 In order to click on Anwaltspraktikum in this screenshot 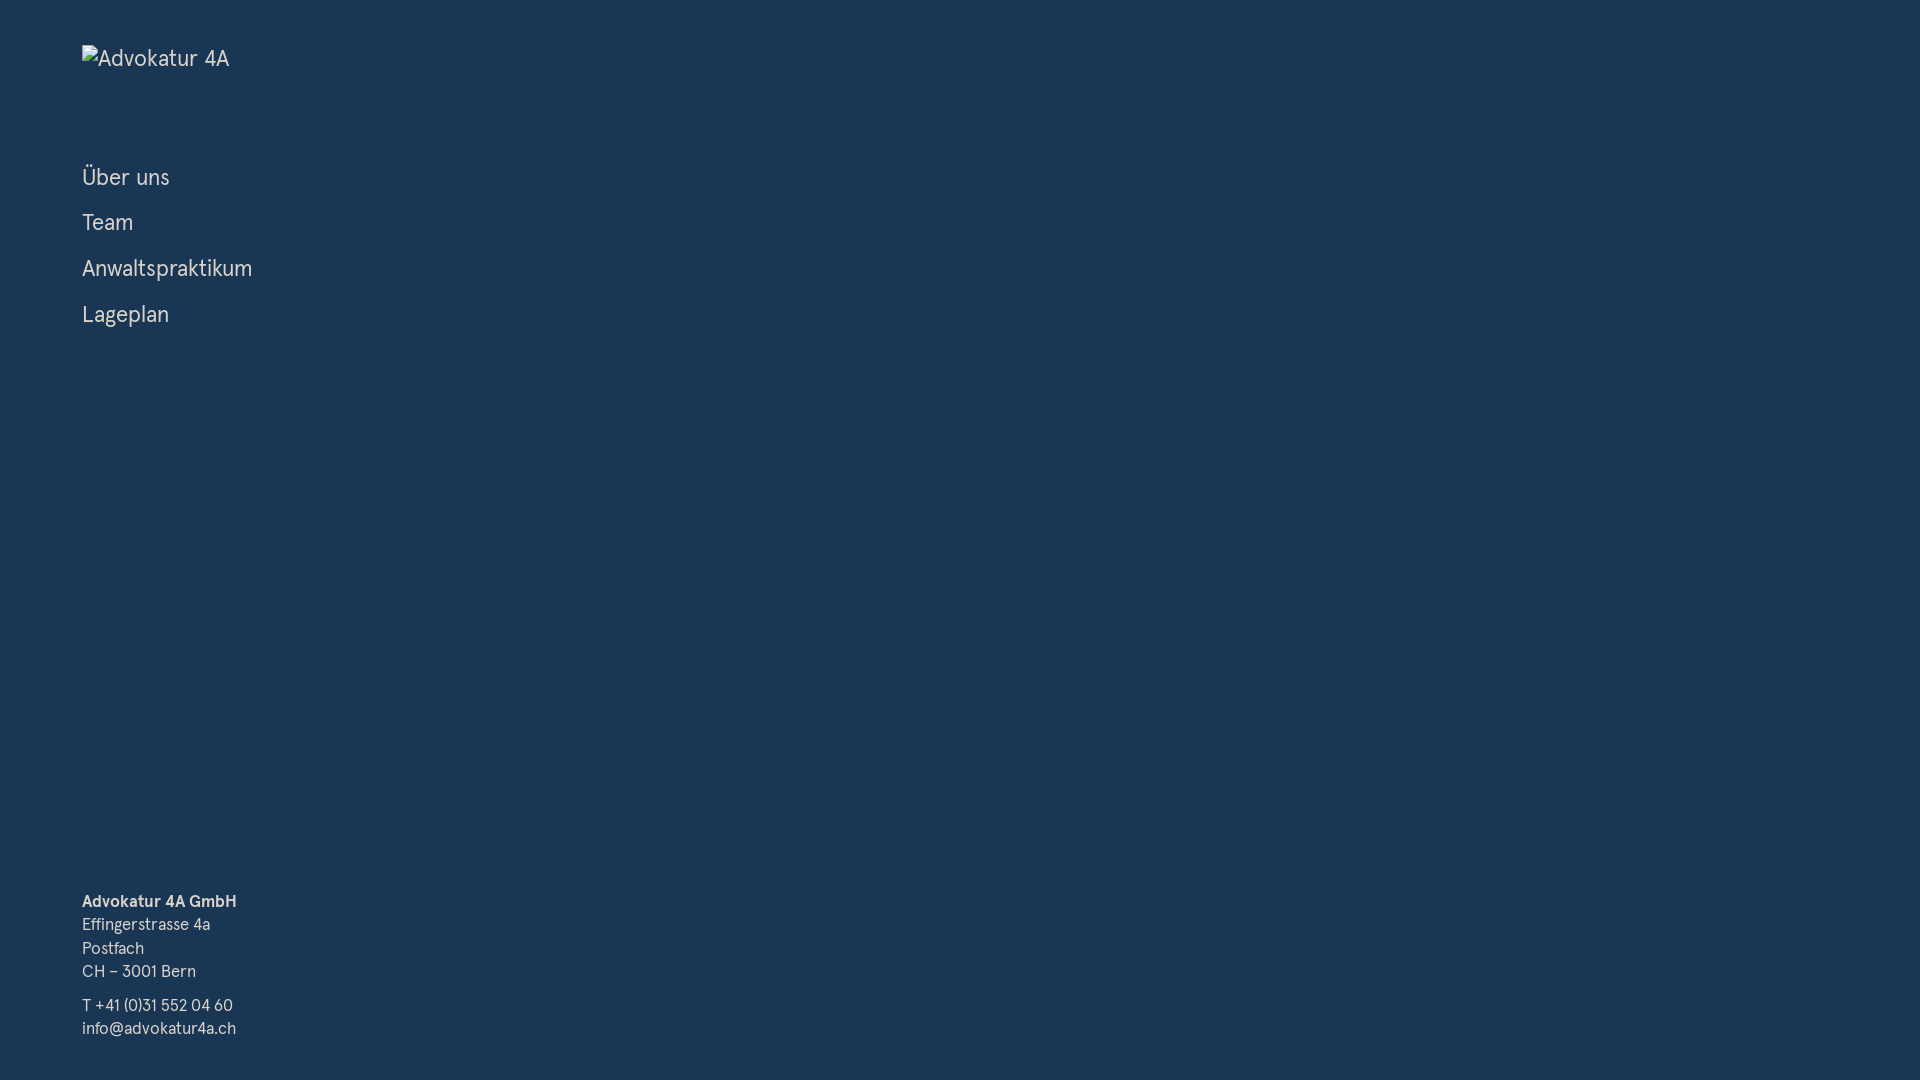, I will do `click(168, 270)`.